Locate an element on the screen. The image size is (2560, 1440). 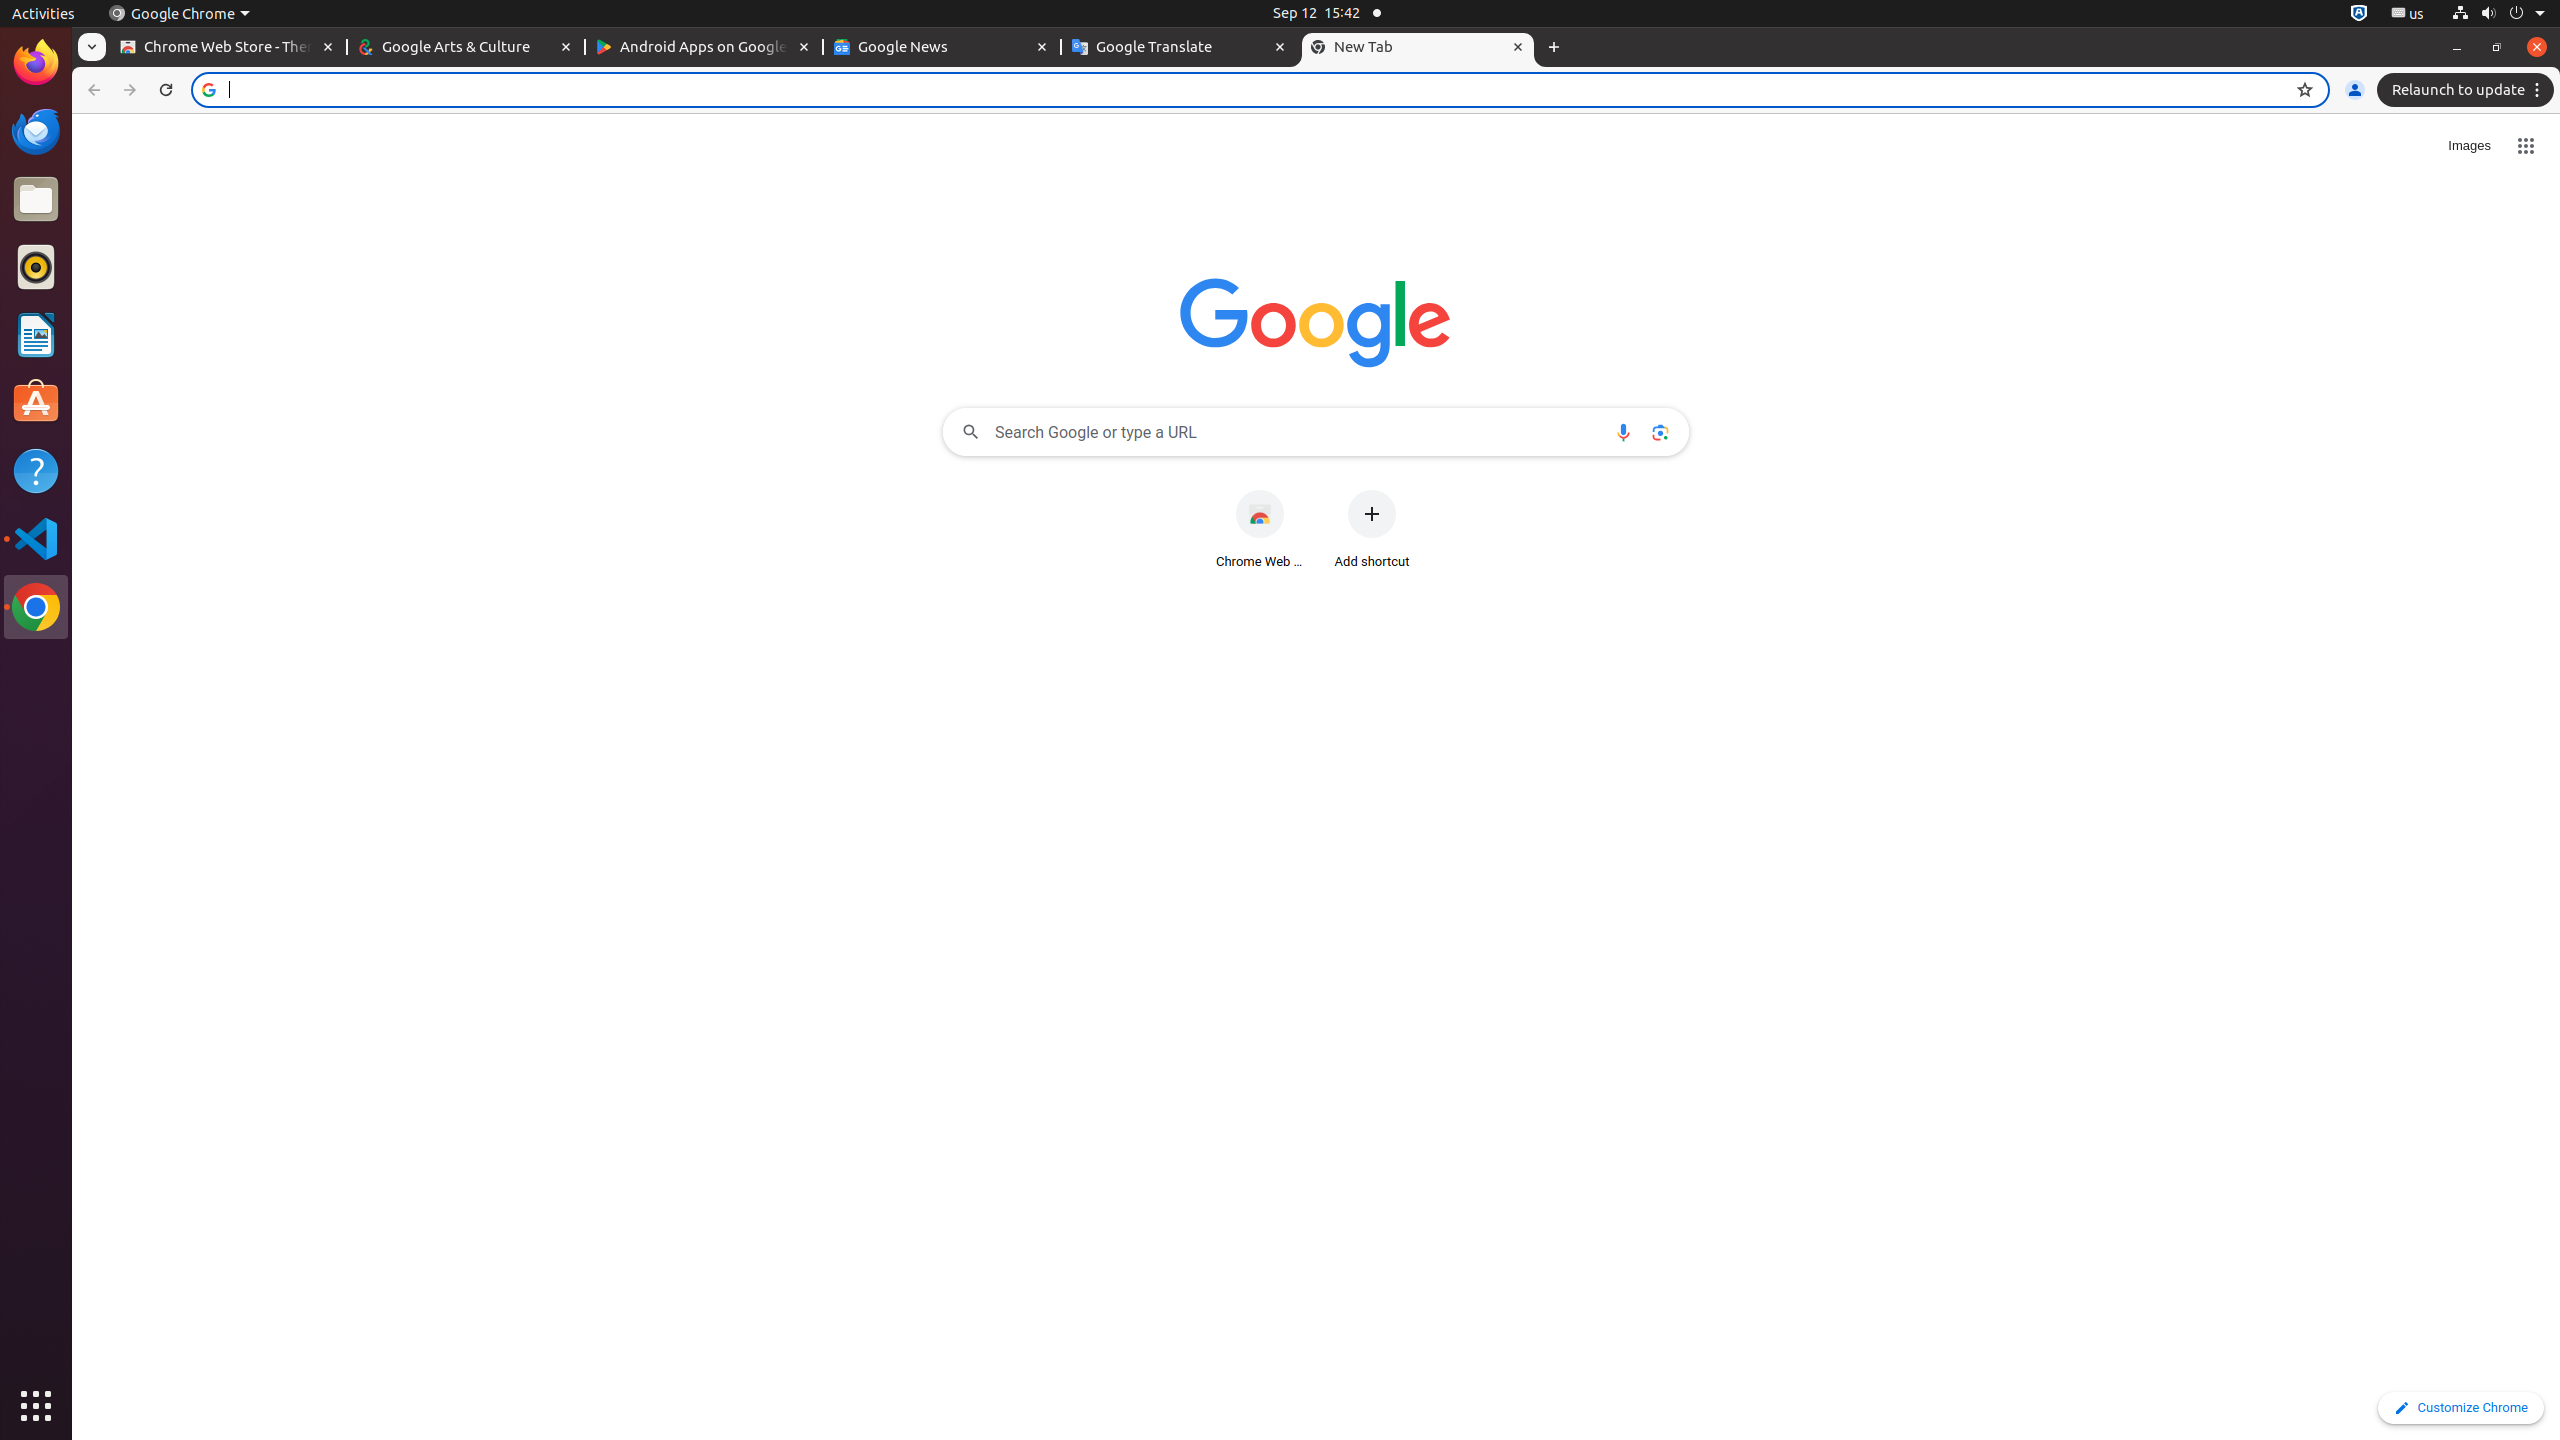
Back is located at coordinates (92, 90).